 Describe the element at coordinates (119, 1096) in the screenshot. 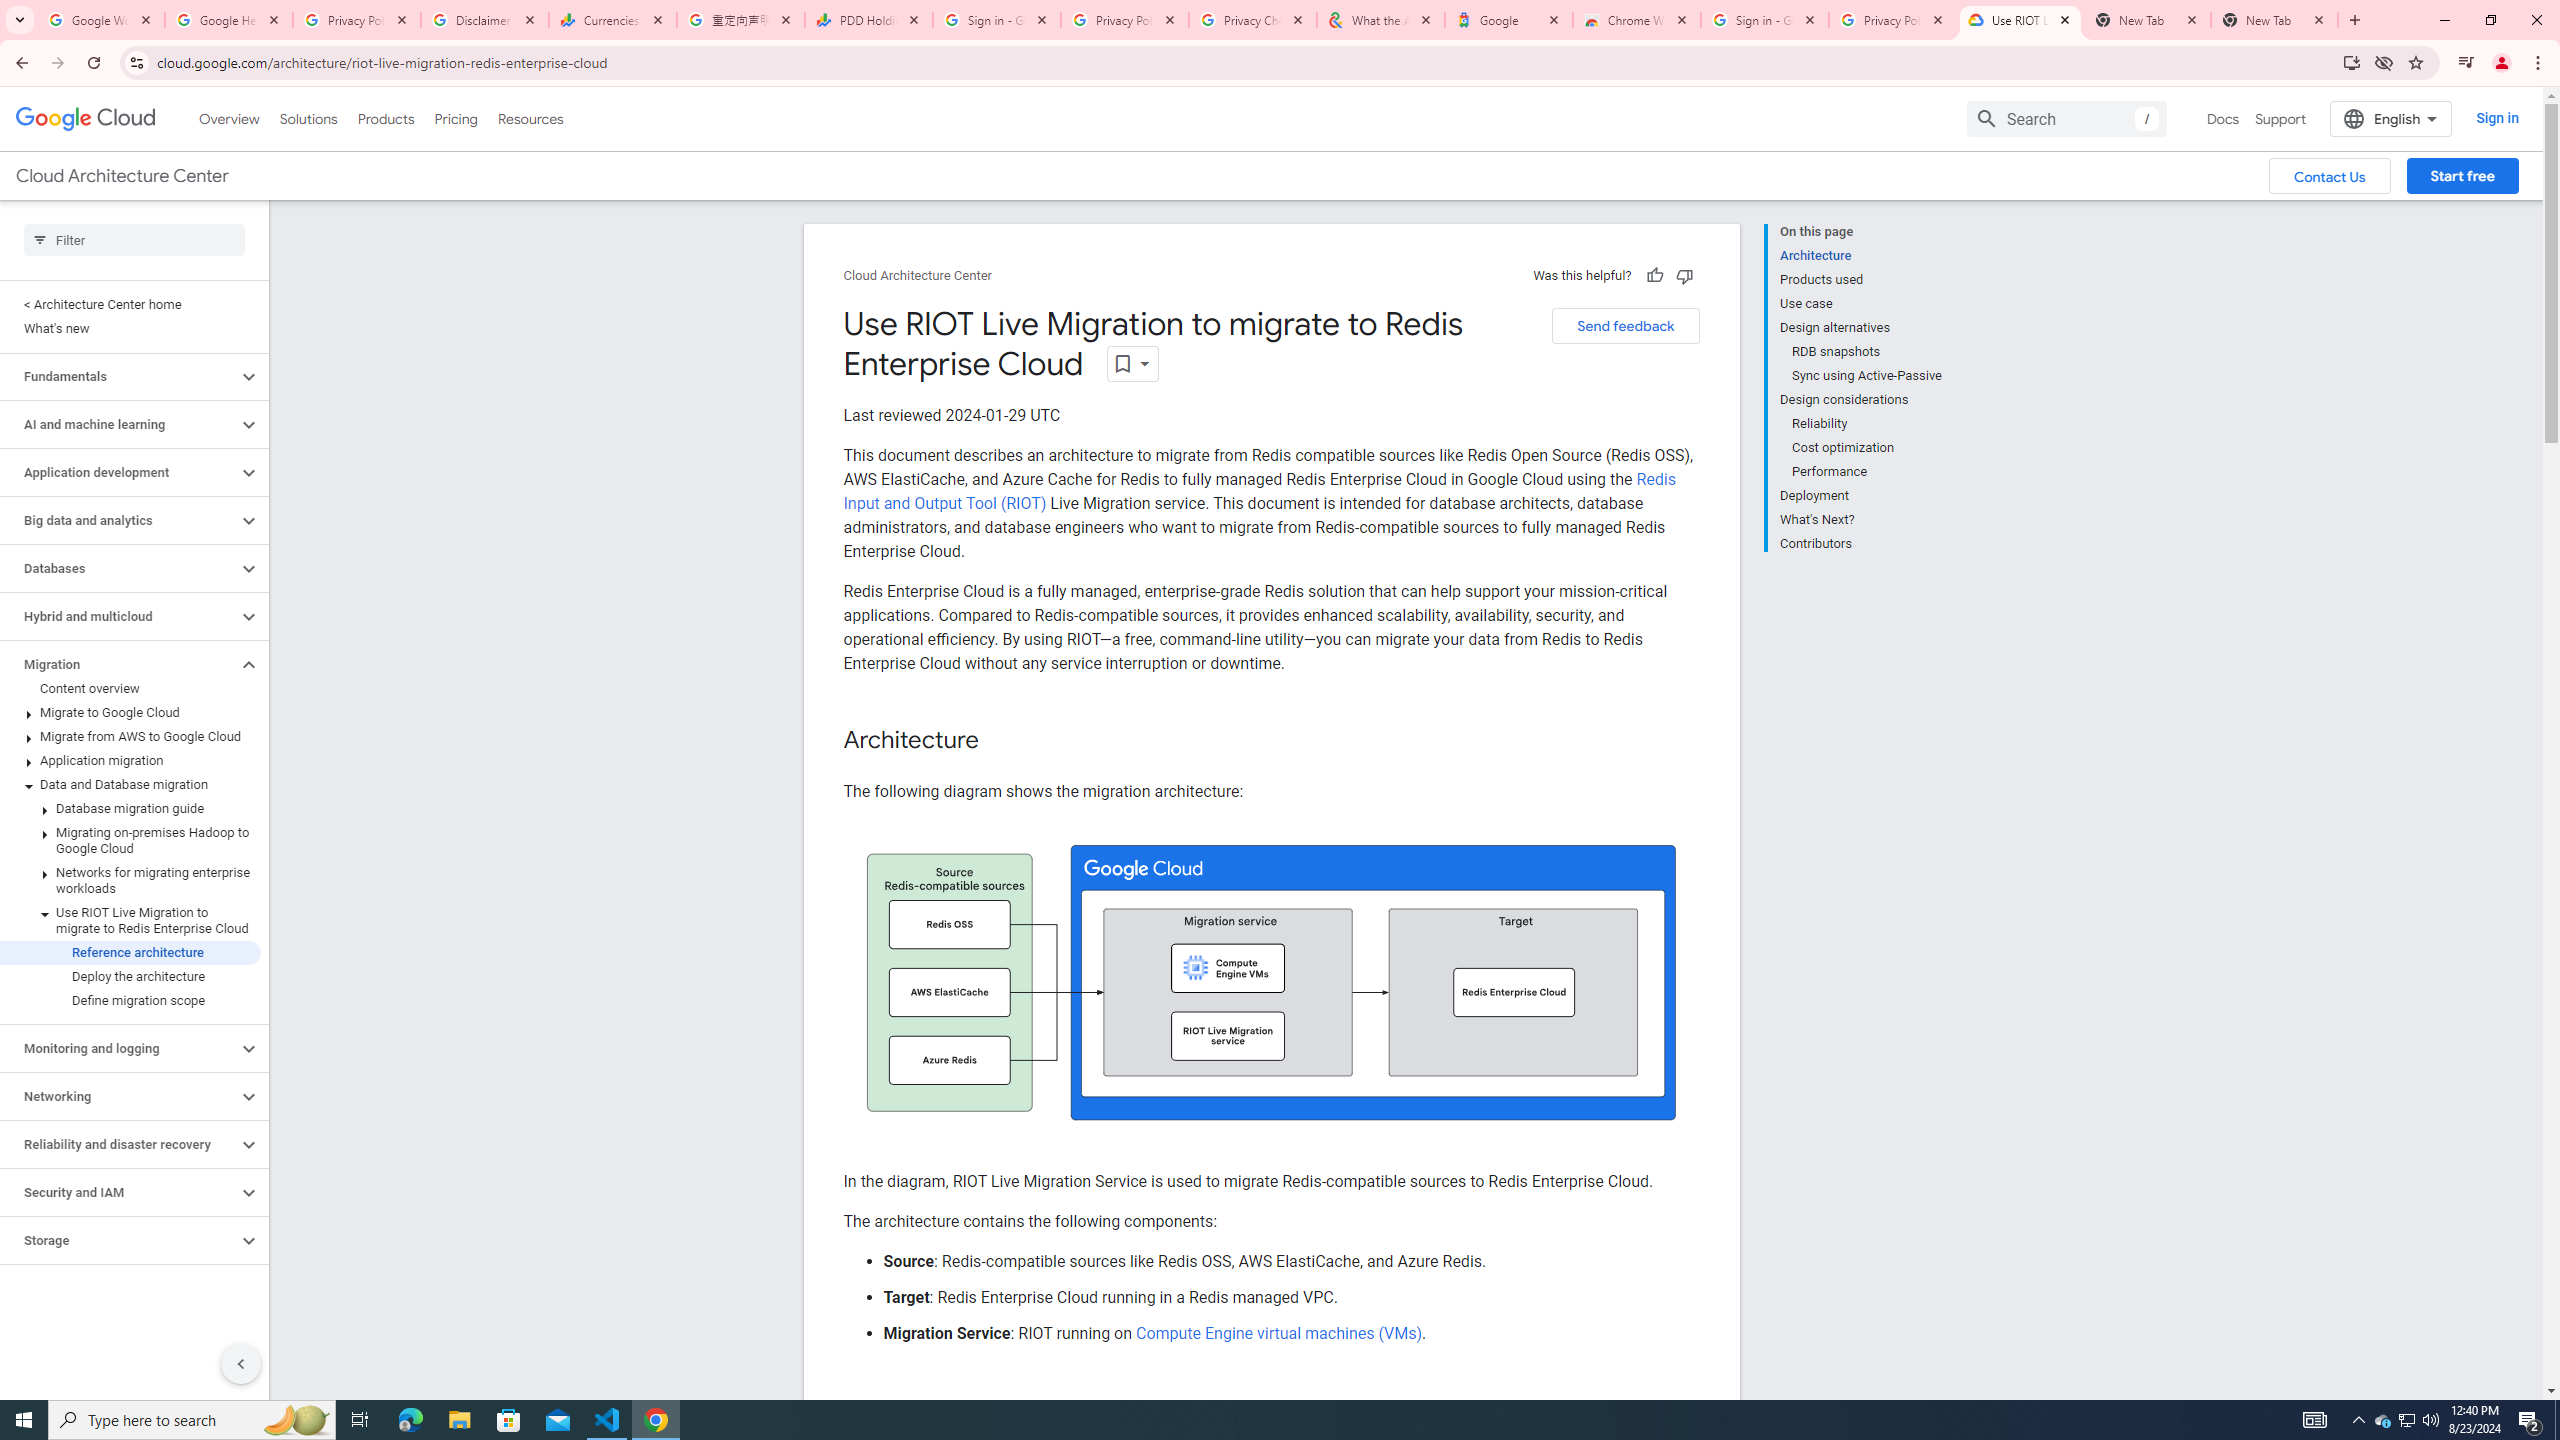

I see `Networking` at that location.